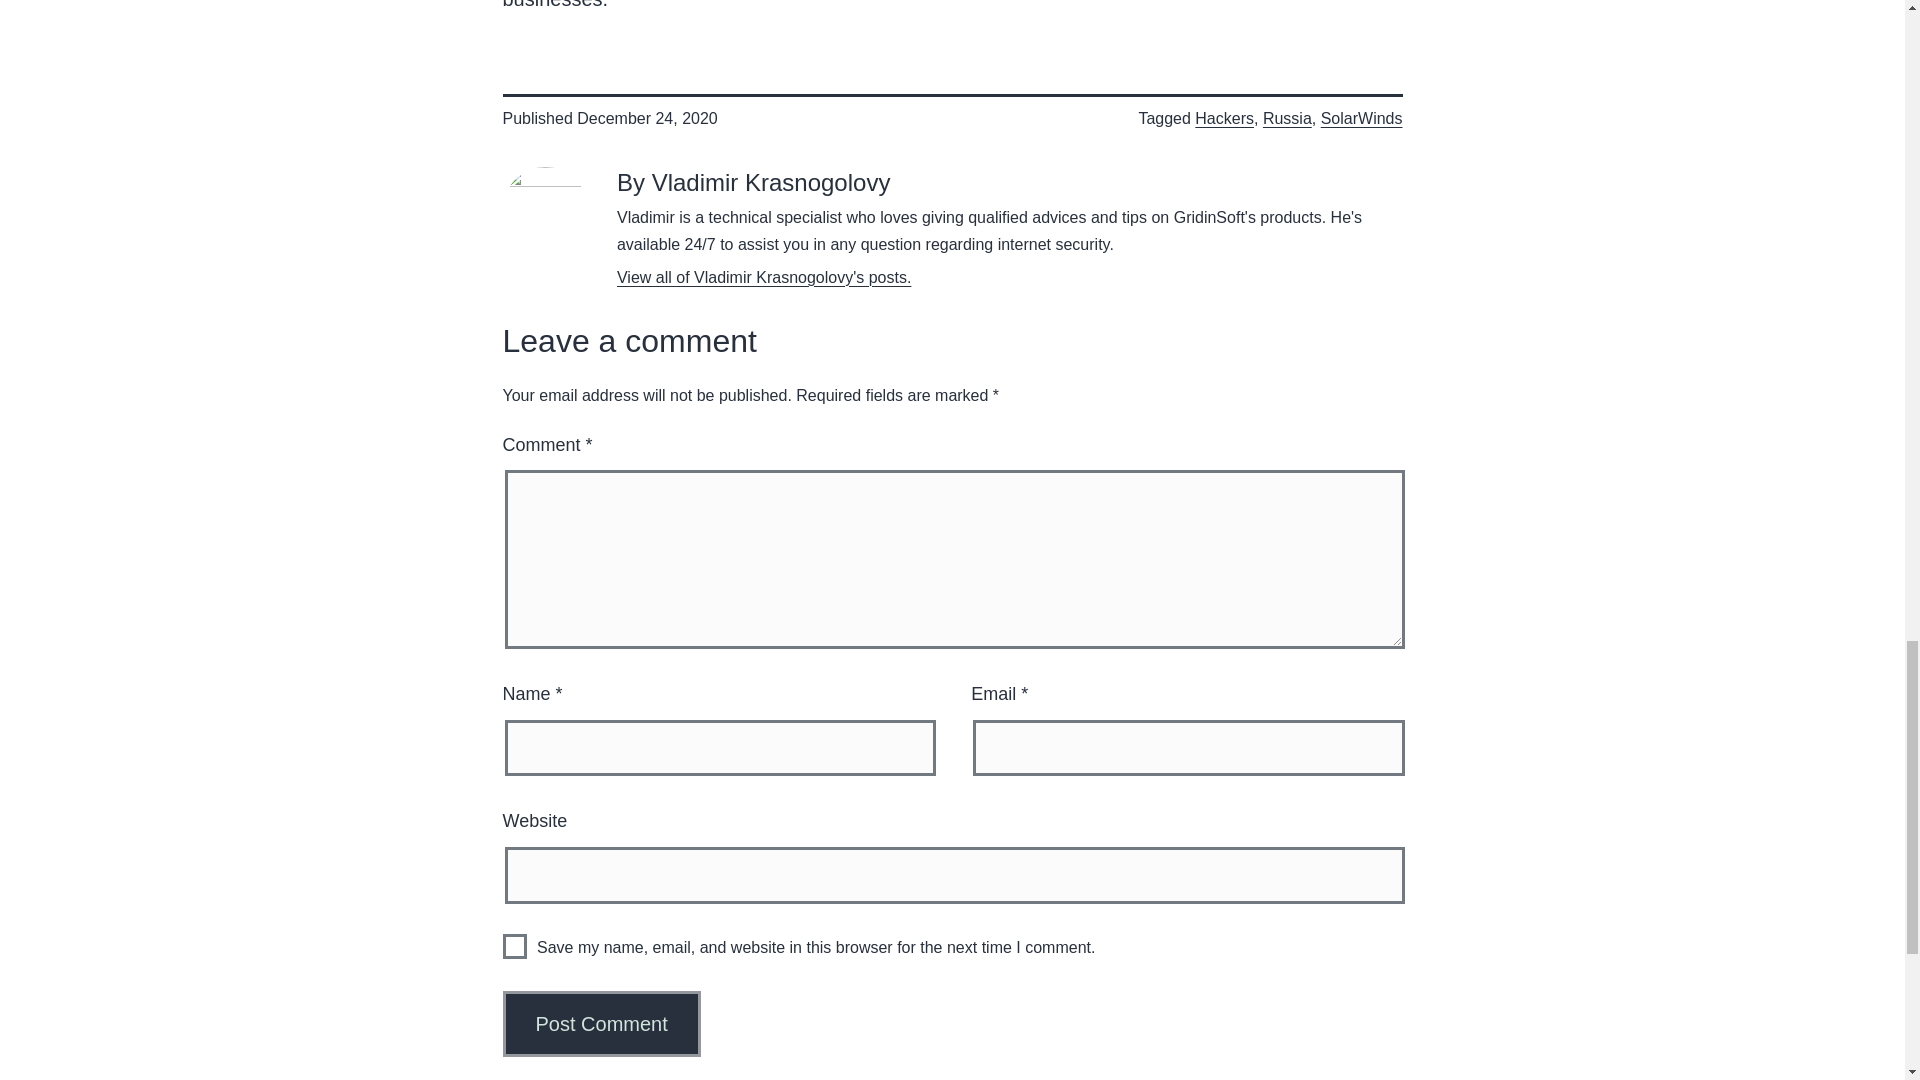 The height and width of the screenshot is (1080, 1920). Describe the element at coordinates (514, 946) in the screenshot. I see `yes` at that location.